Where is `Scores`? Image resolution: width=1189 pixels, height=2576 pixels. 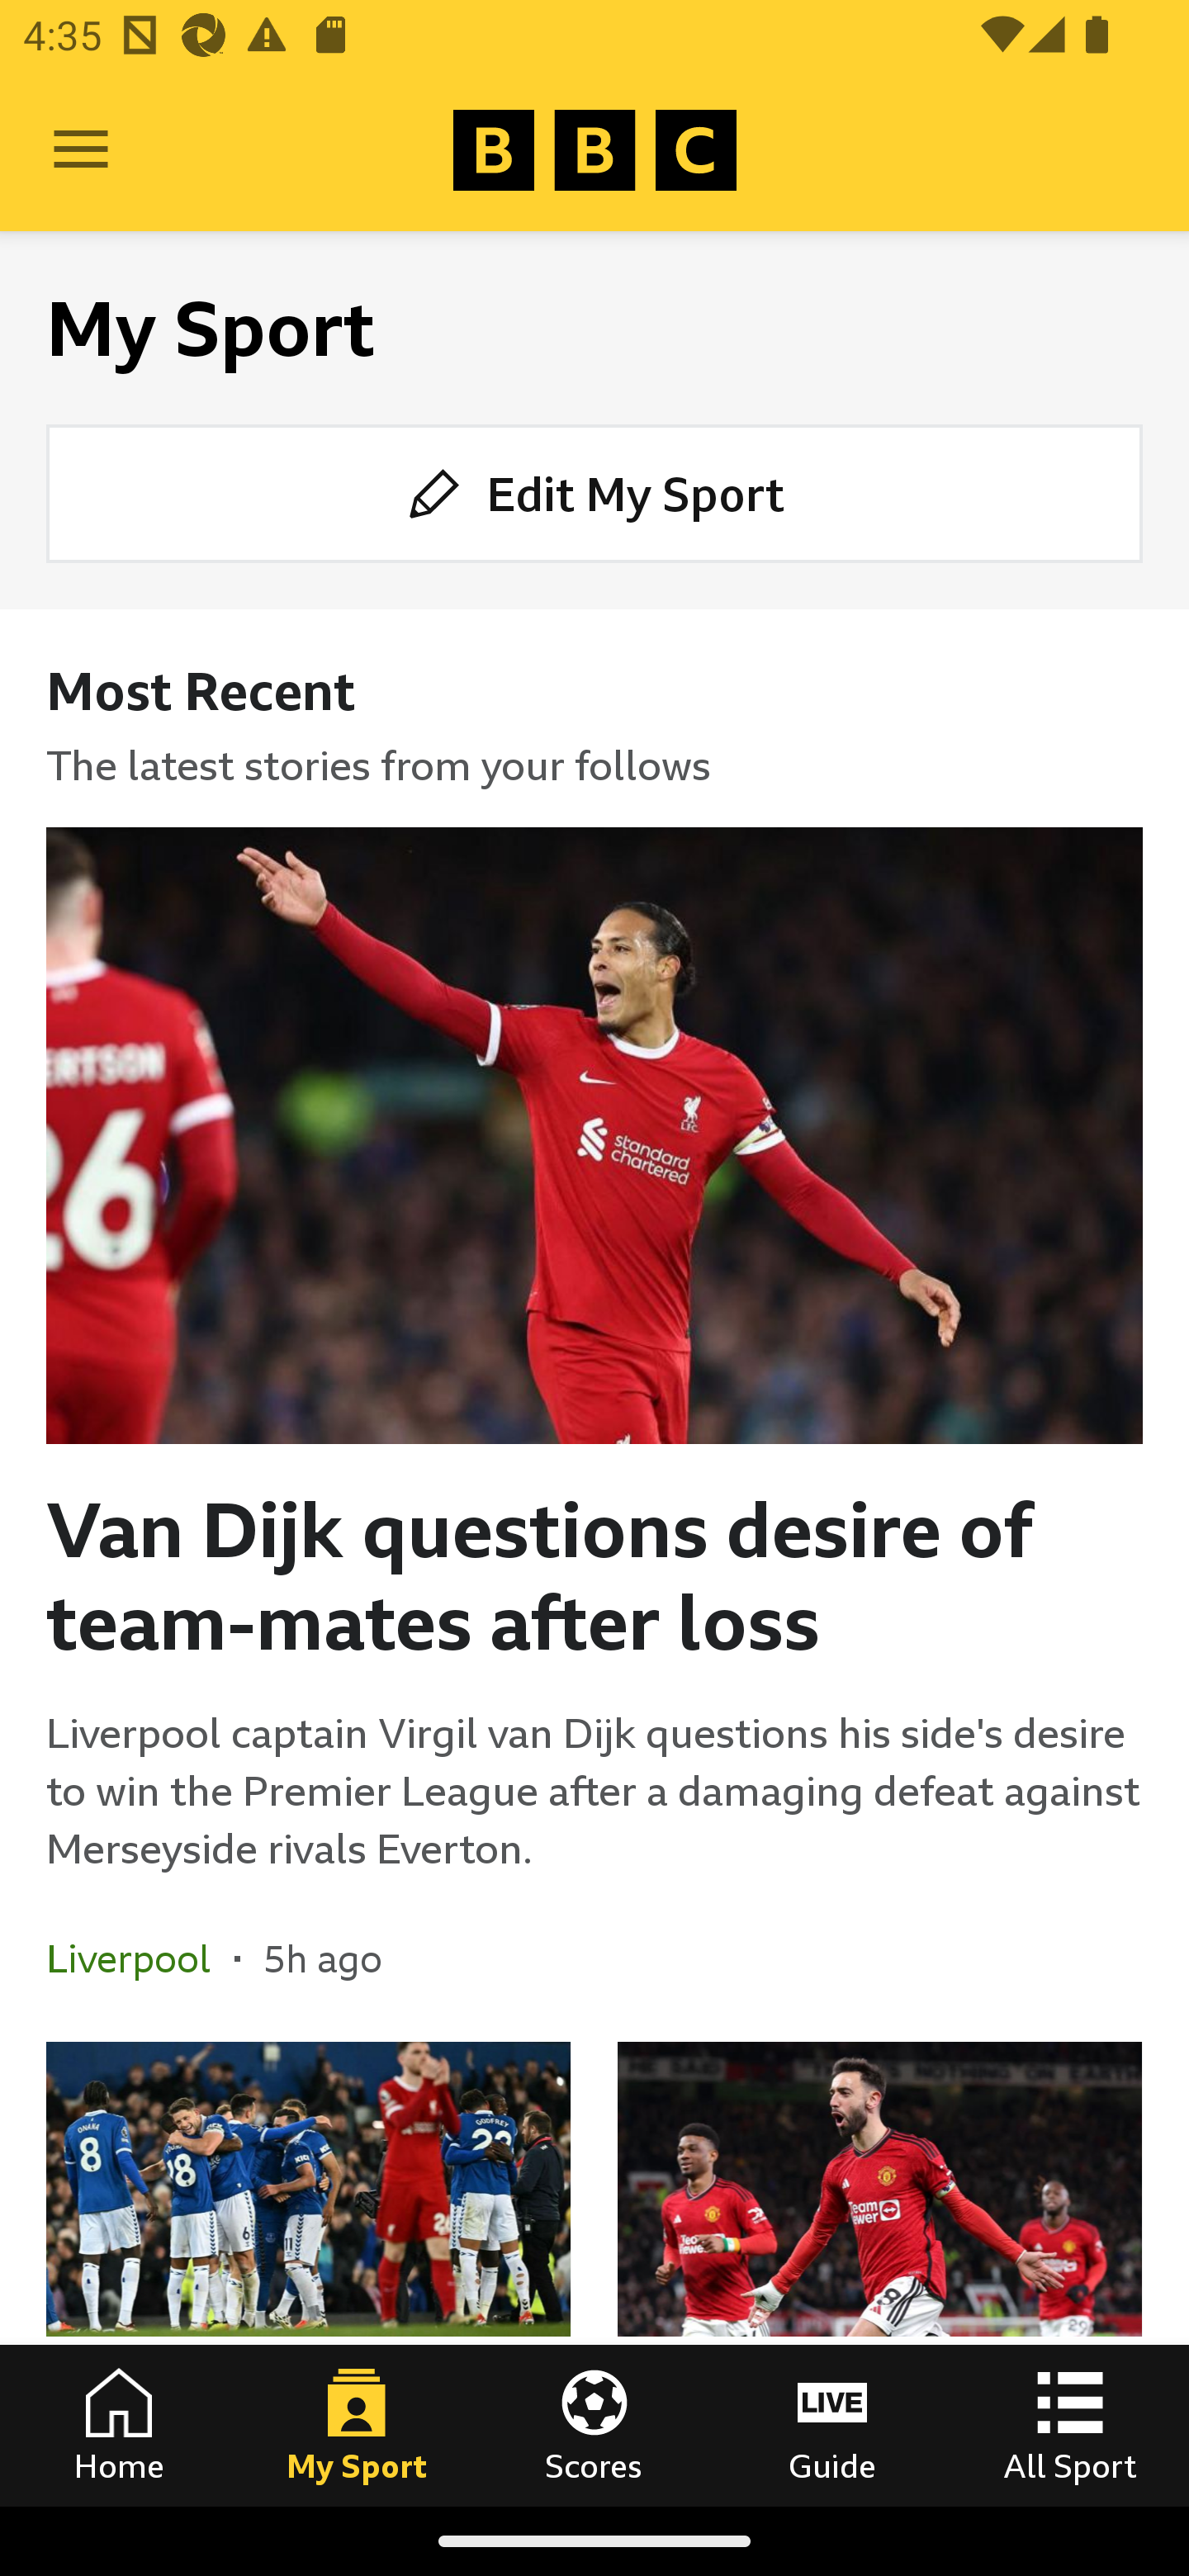 Scores is located at coordinates (594, 2425).